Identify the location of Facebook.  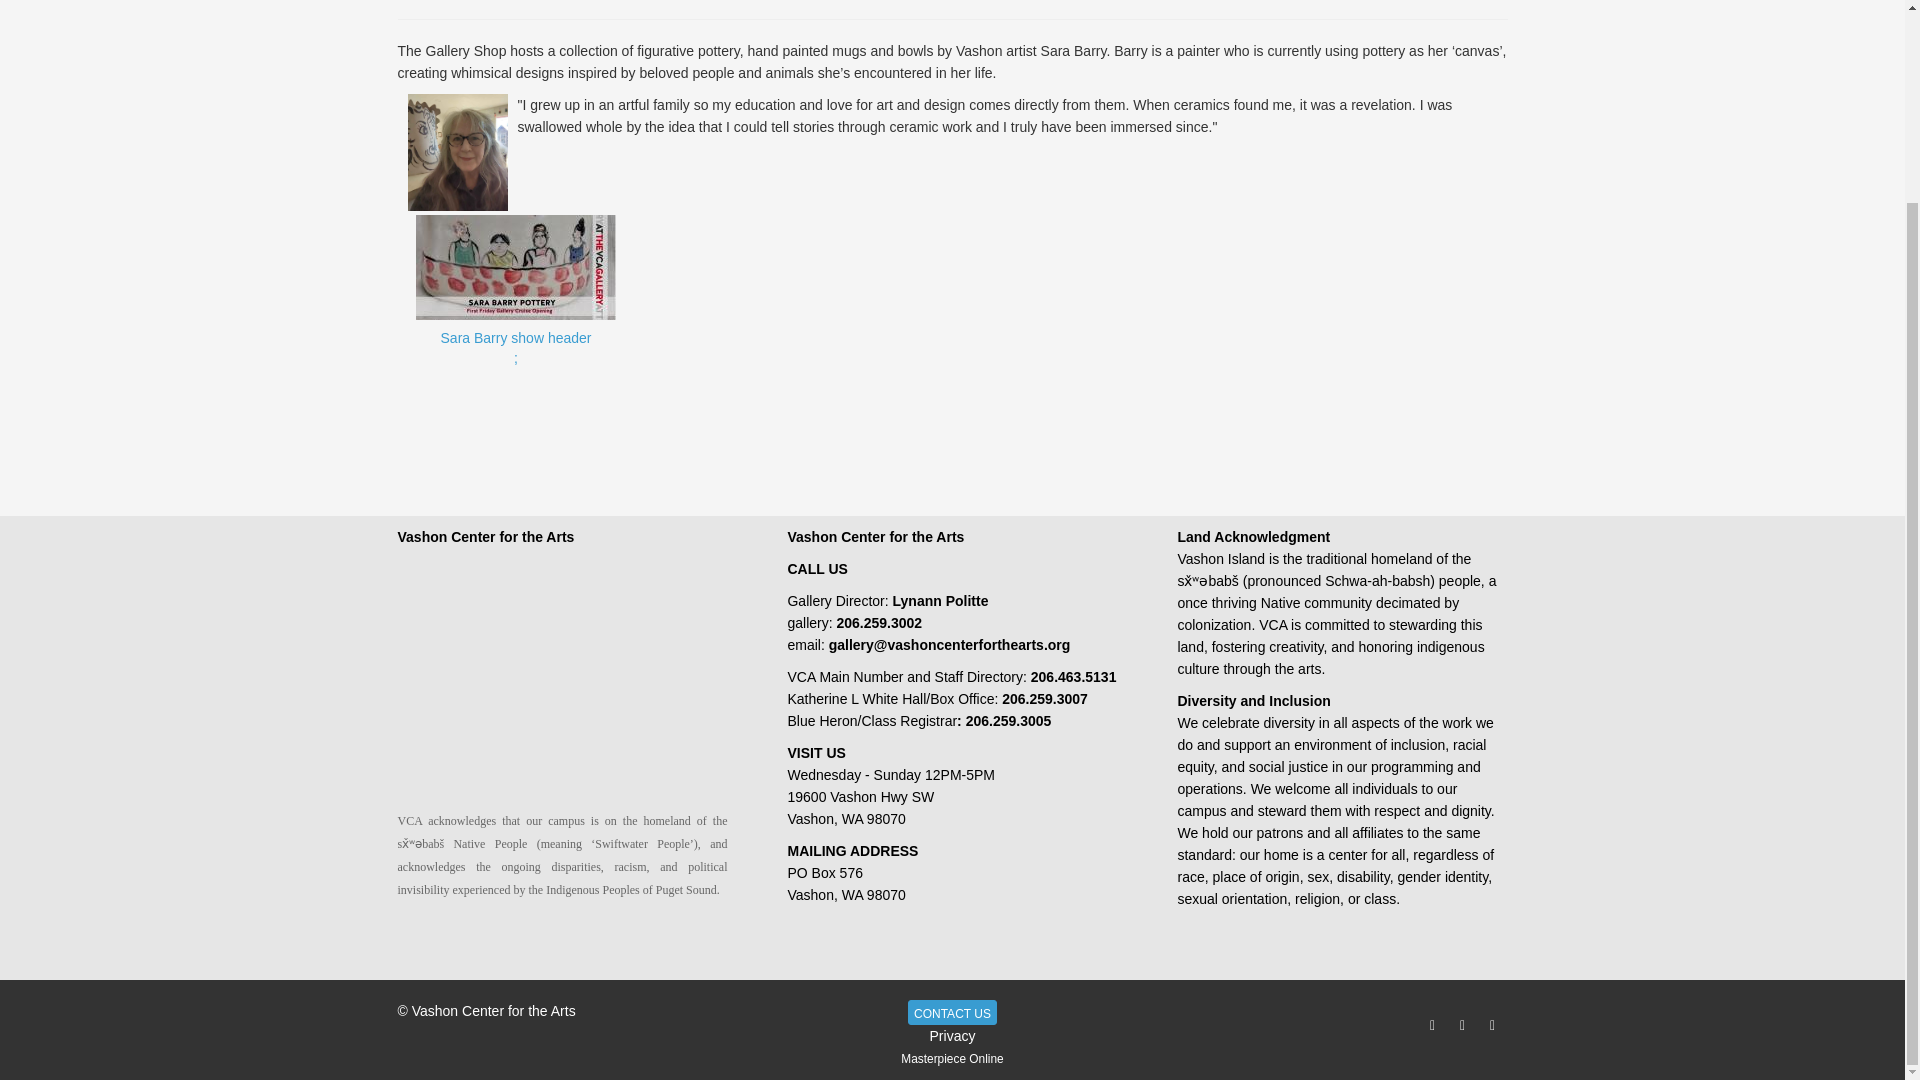
(1462, 1024).